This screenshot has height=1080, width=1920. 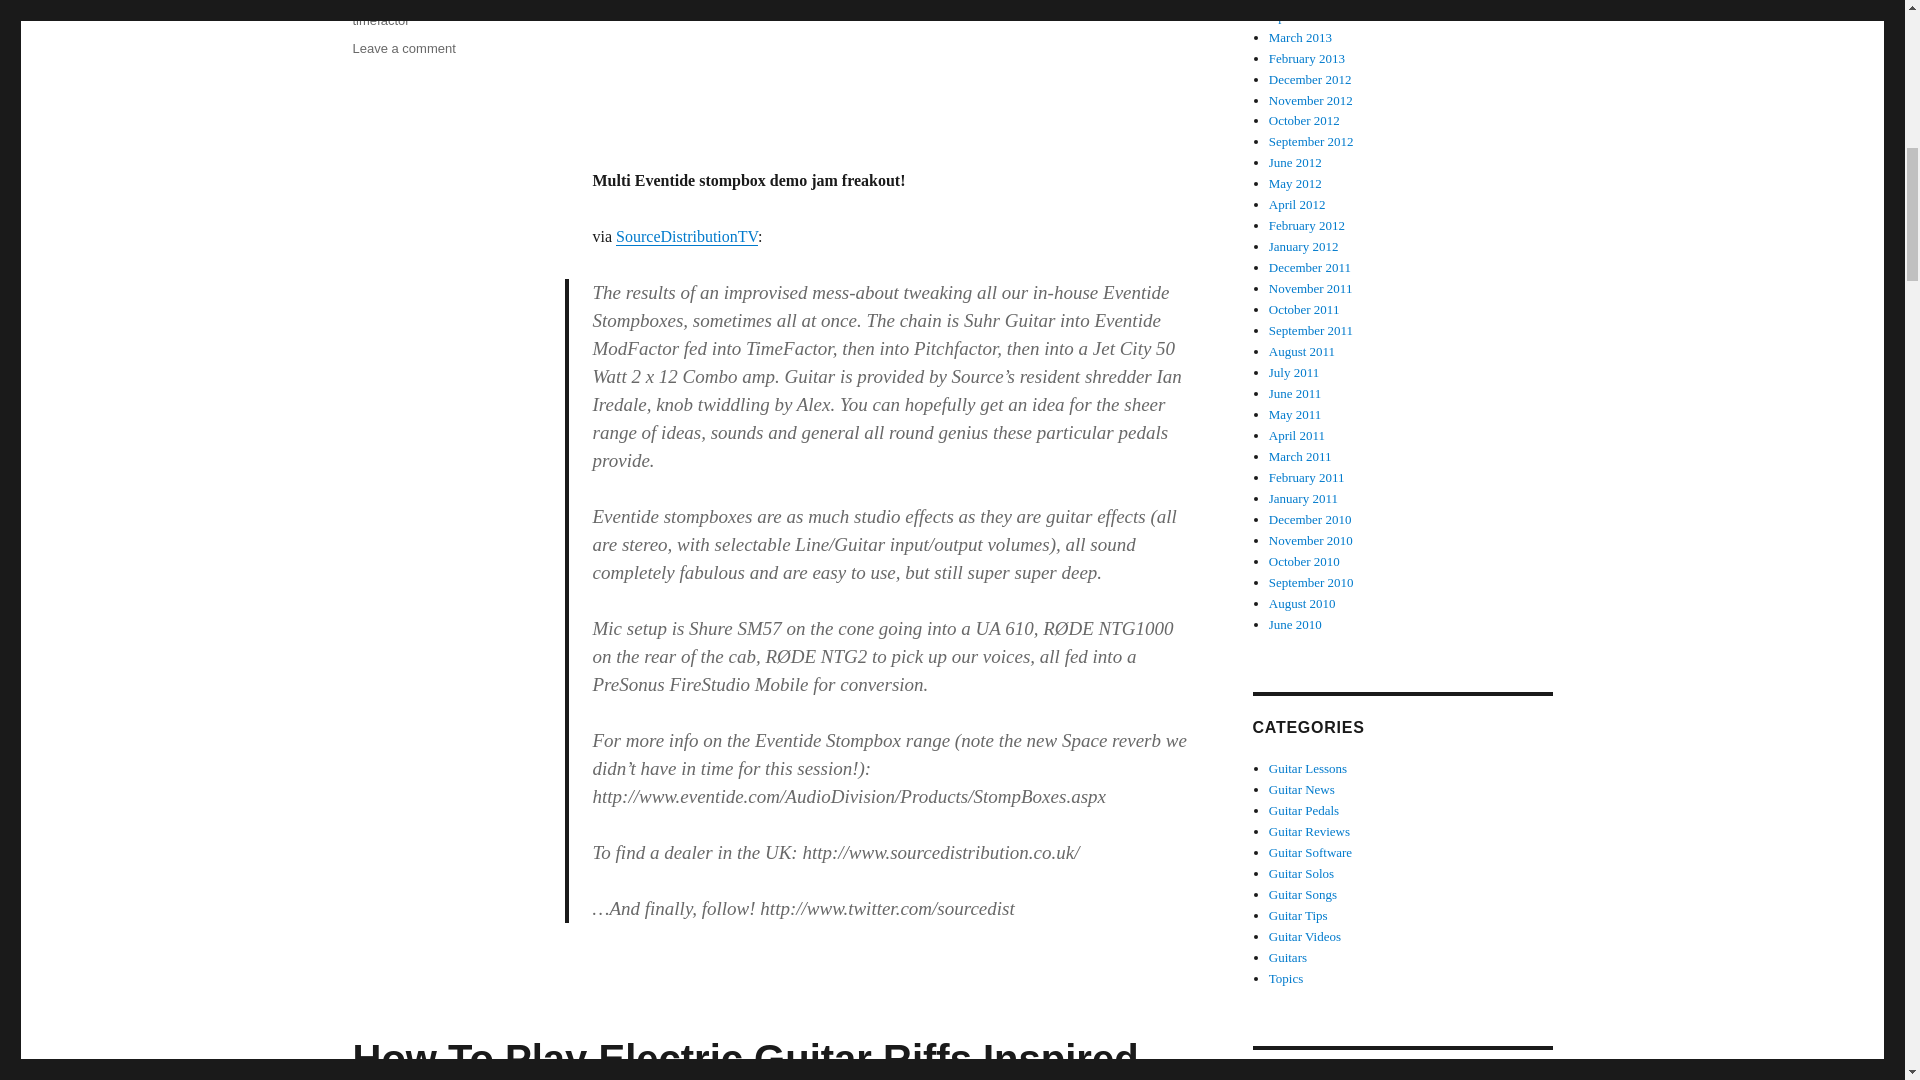 What do you see at coordinates (436, 3) in the screenshot?
I see `synthesized music` at bounding box center [436, 3].